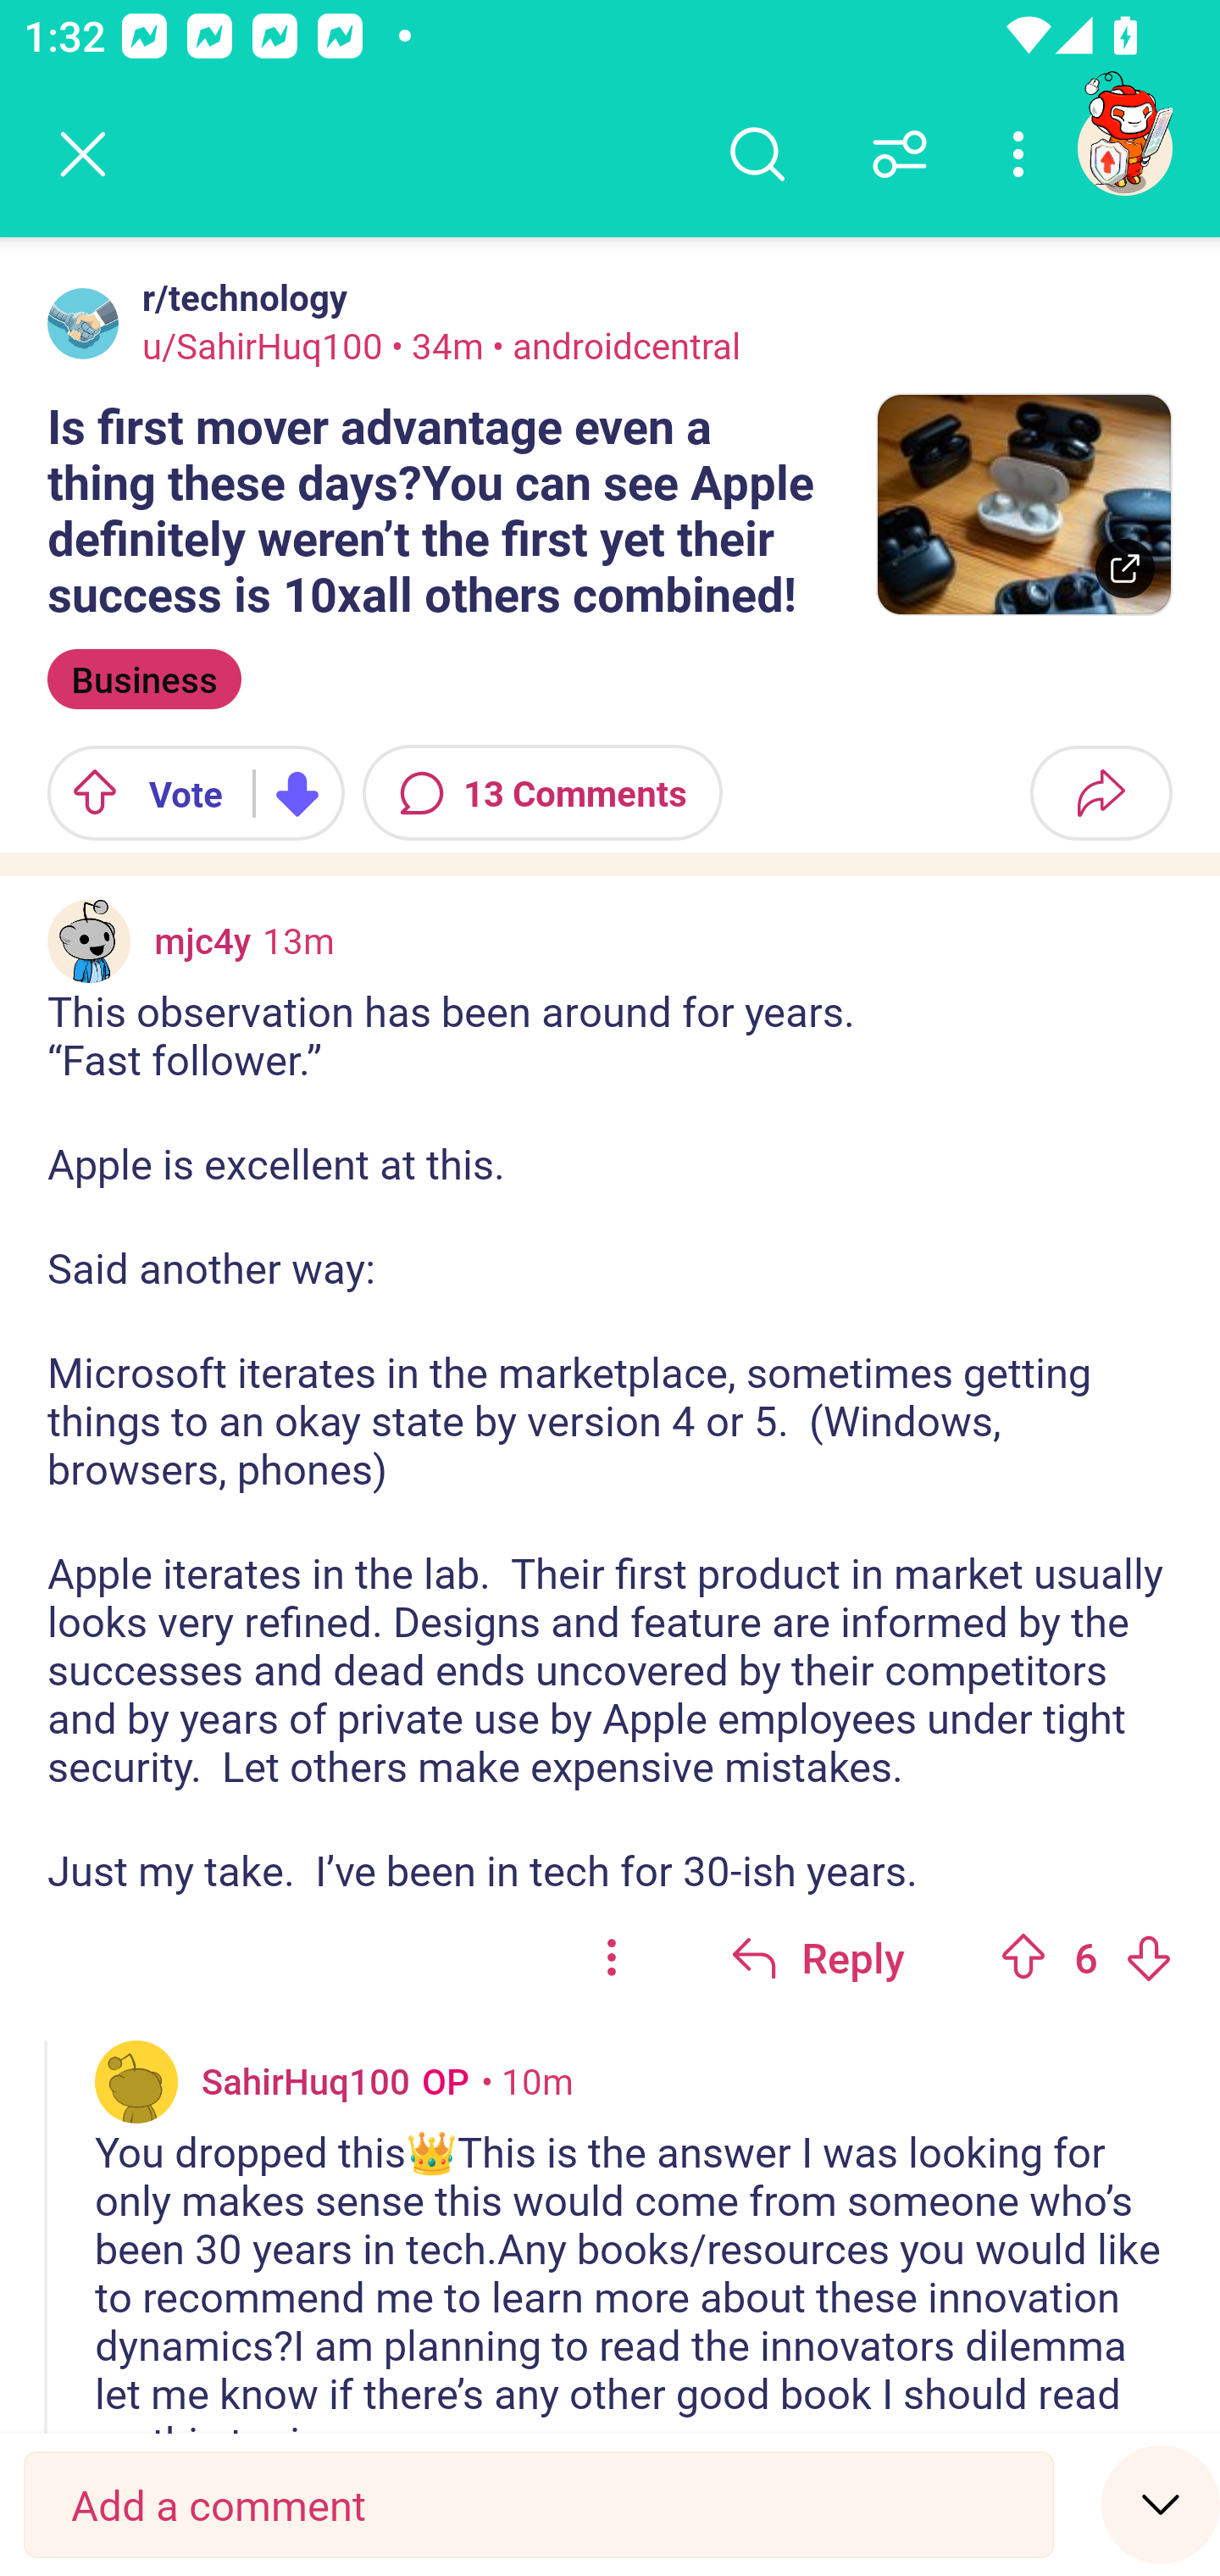 This screenshot has width=1220, height=2576. Describe the element at coordinates (1148, 1957) in the screenshot. I see `Downvote` at that location.